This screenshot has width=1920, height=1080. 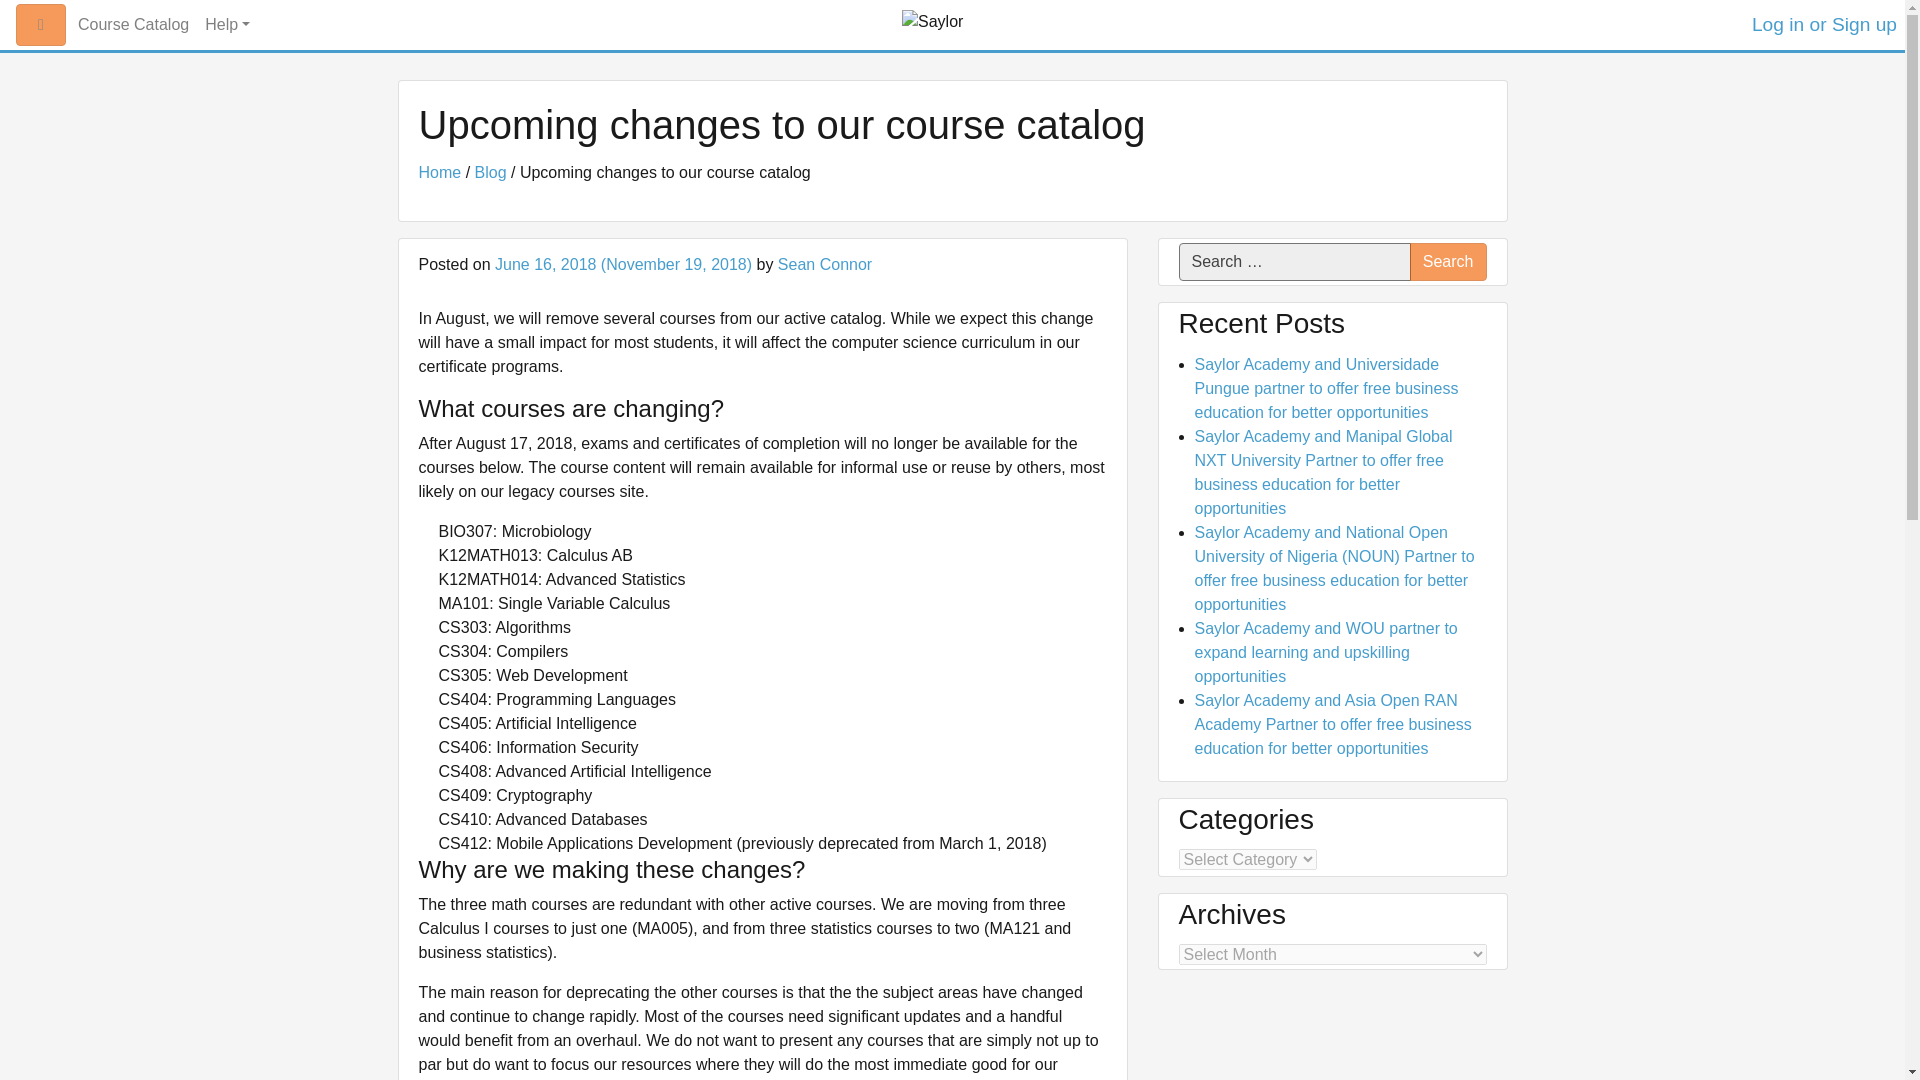 I want to click on Saylor, so click(x=999, y=32).